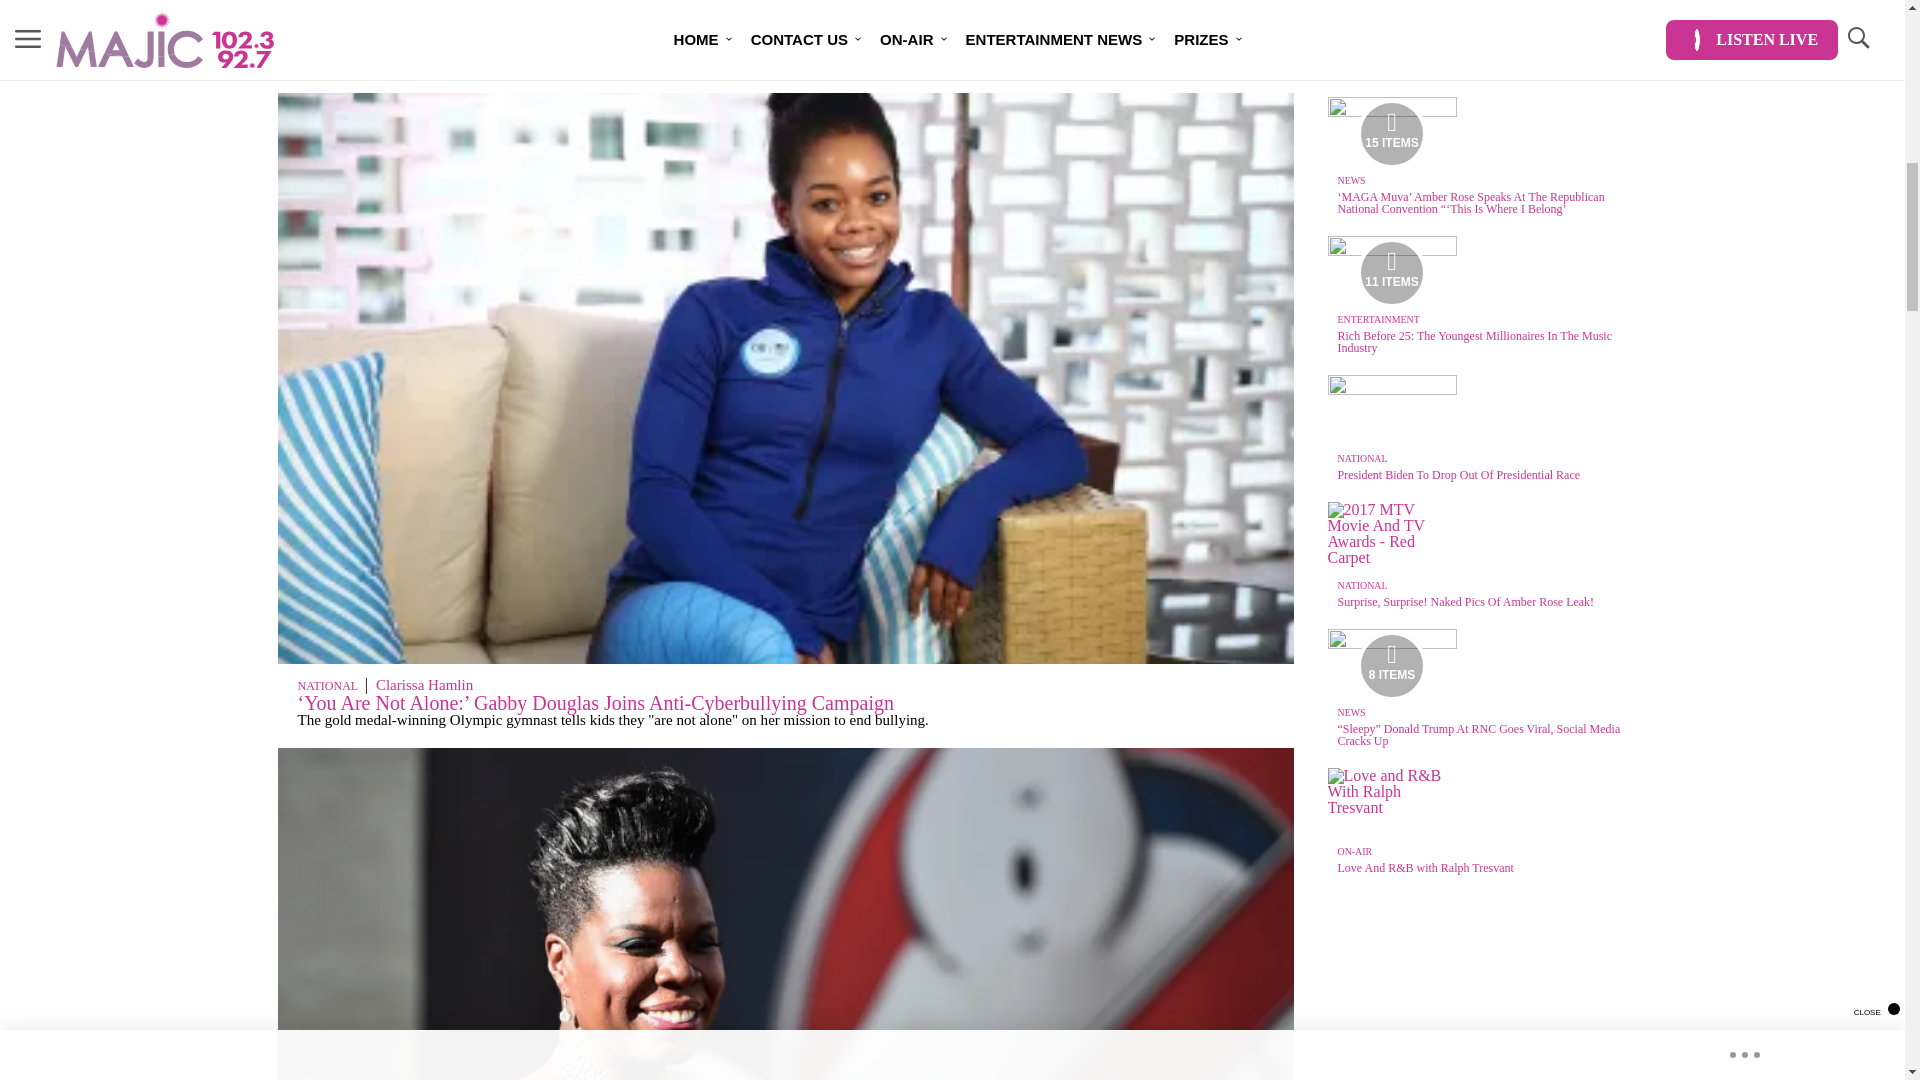 Image resolution: width=1920 pixels, height=1080 pixels. Describe the element at coordinates (418, 29) in the screenshot. I see `Nigel Roberts` at that location.